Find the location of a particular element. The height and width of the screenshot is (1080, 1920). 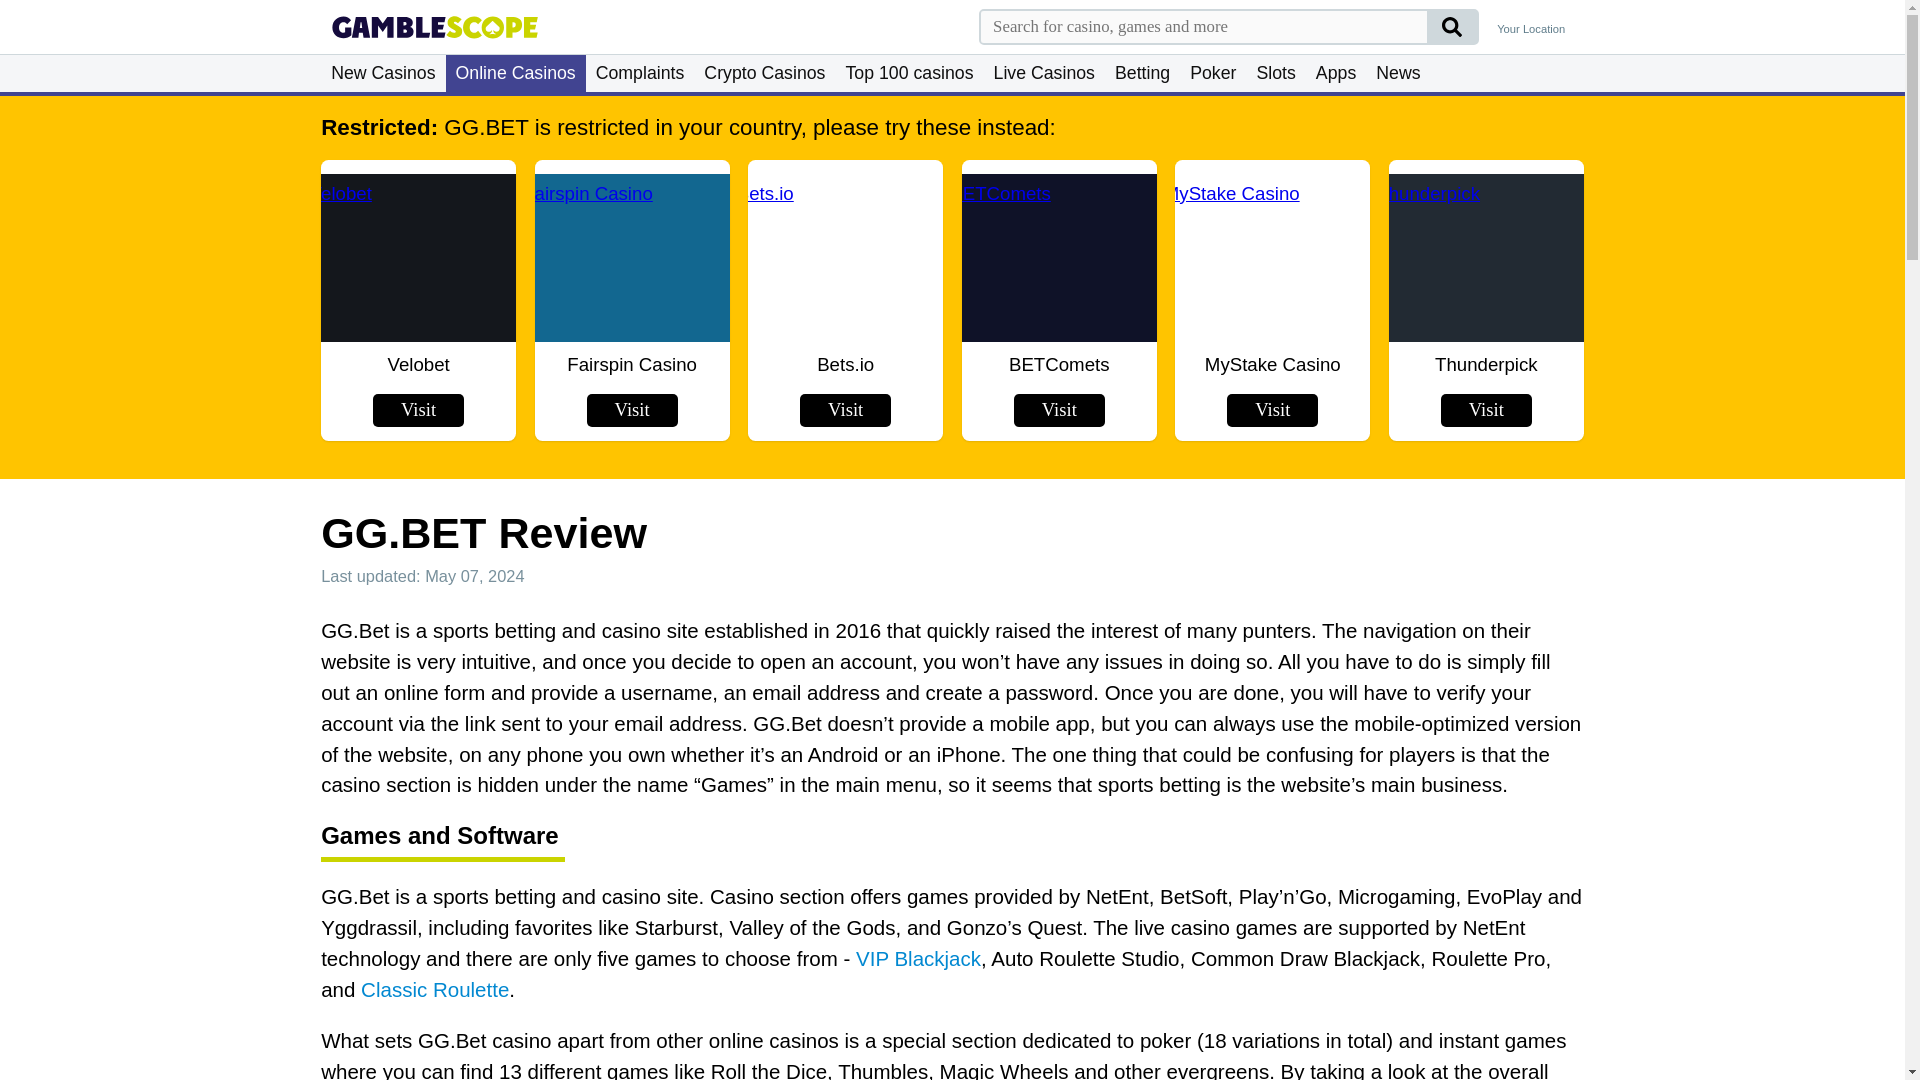

Fairspin Casino is located at coordinates (631, 257).